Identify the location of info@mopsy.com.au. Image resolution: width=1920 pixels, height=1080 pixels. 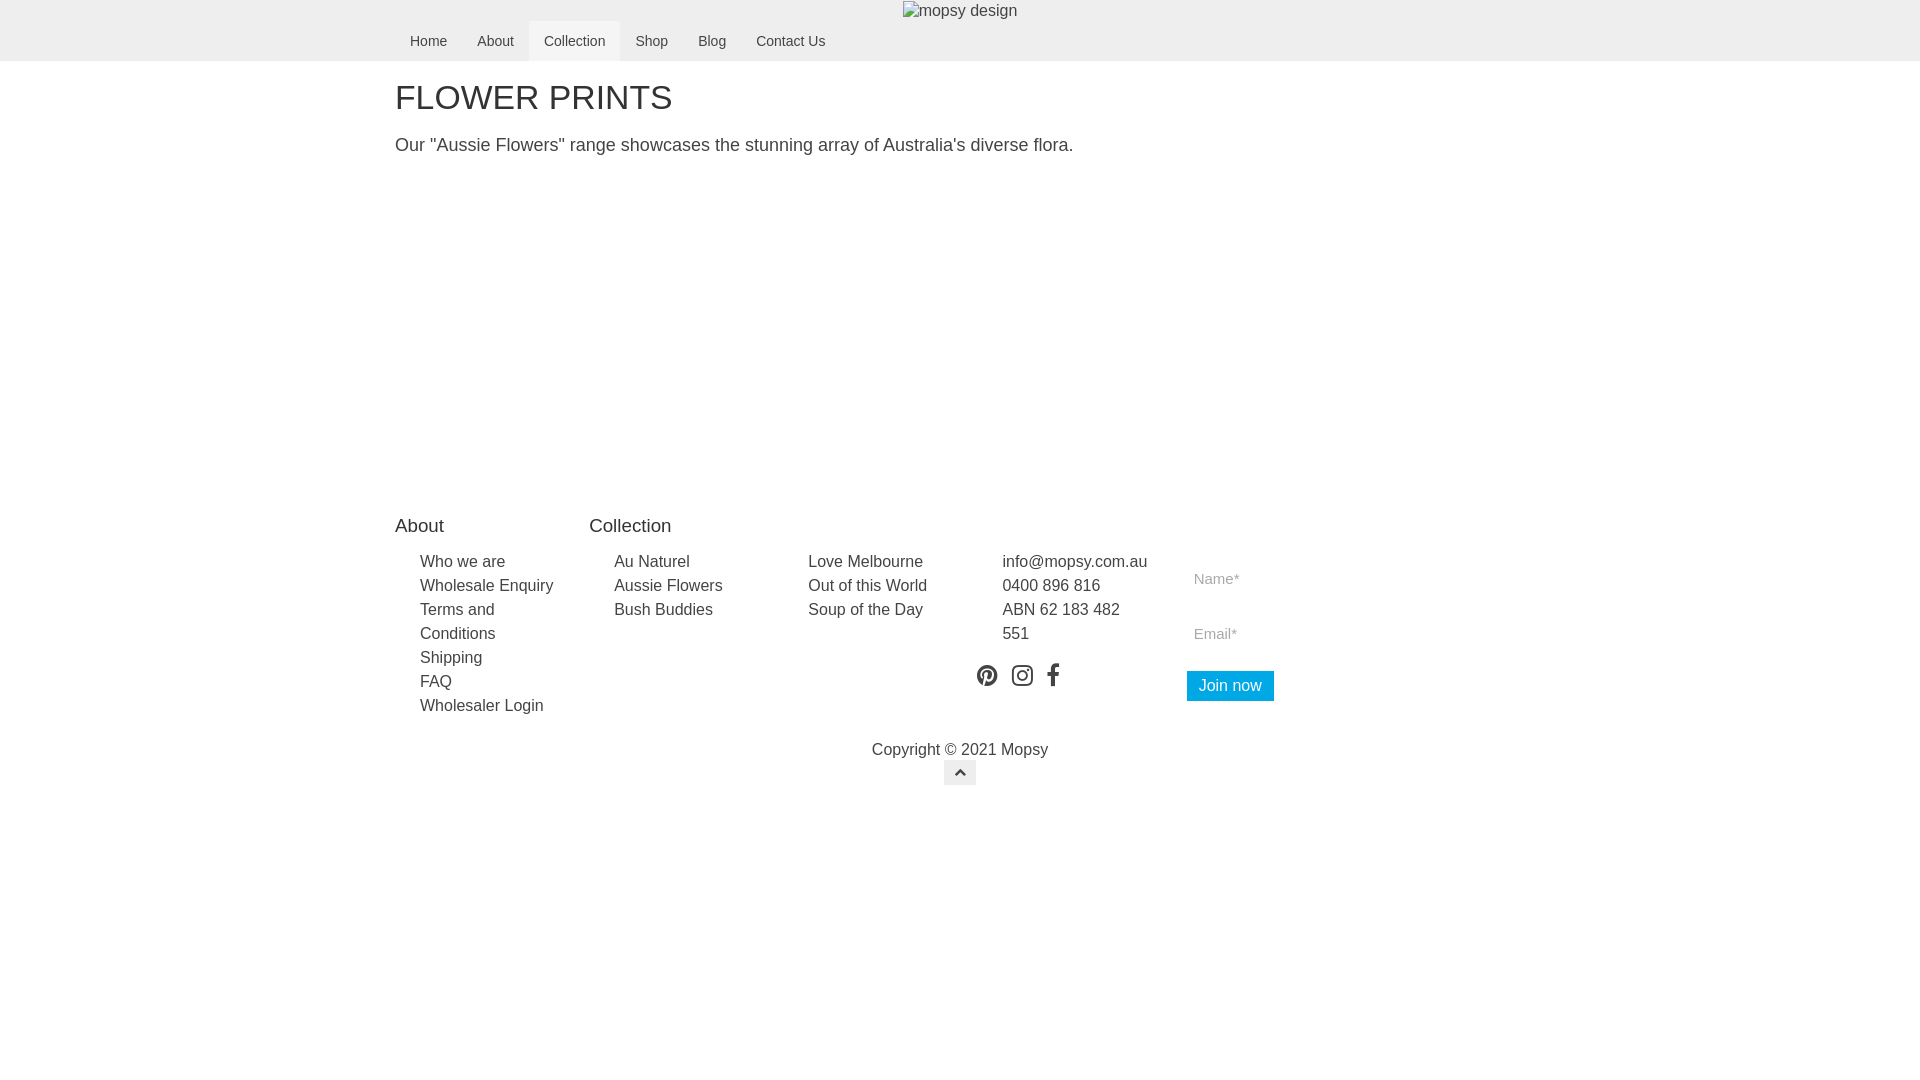
(1074, 562).